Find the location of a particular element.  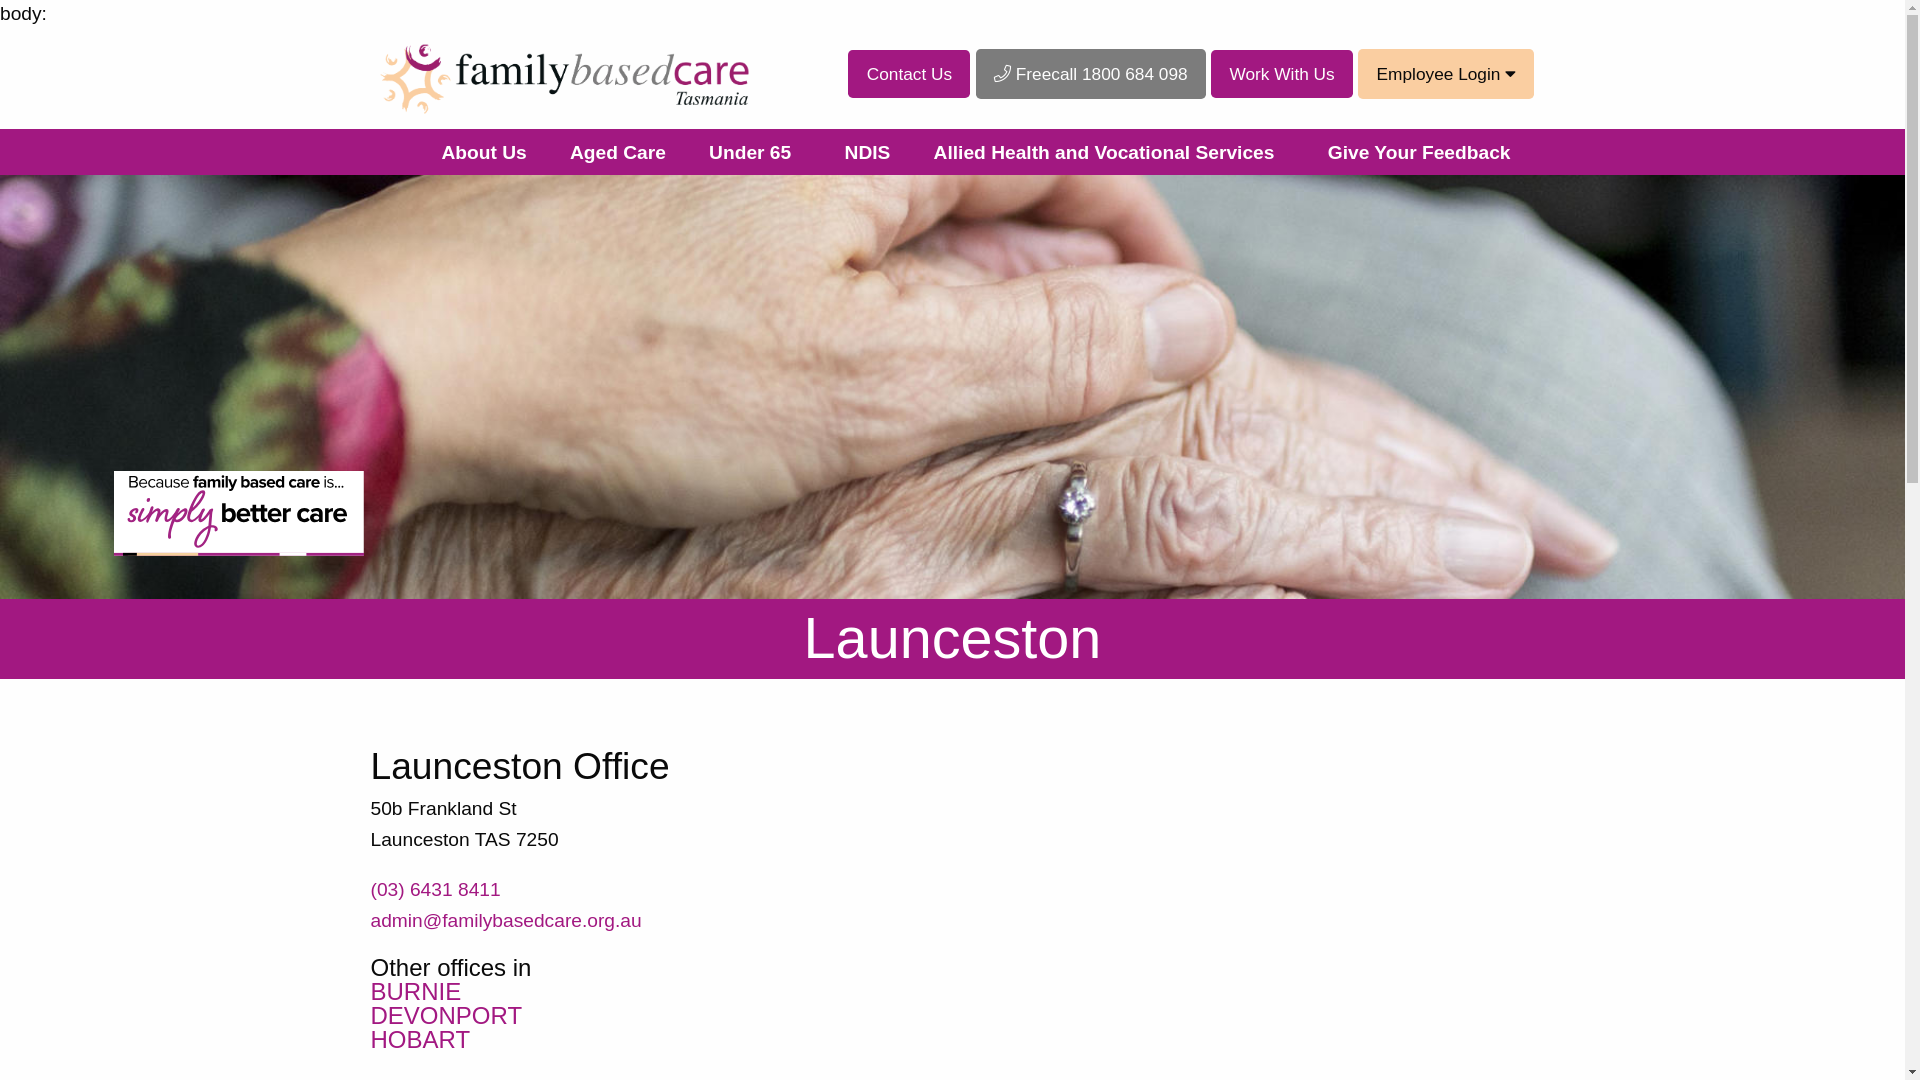

HOBART is located at coordinates (420, 1040).